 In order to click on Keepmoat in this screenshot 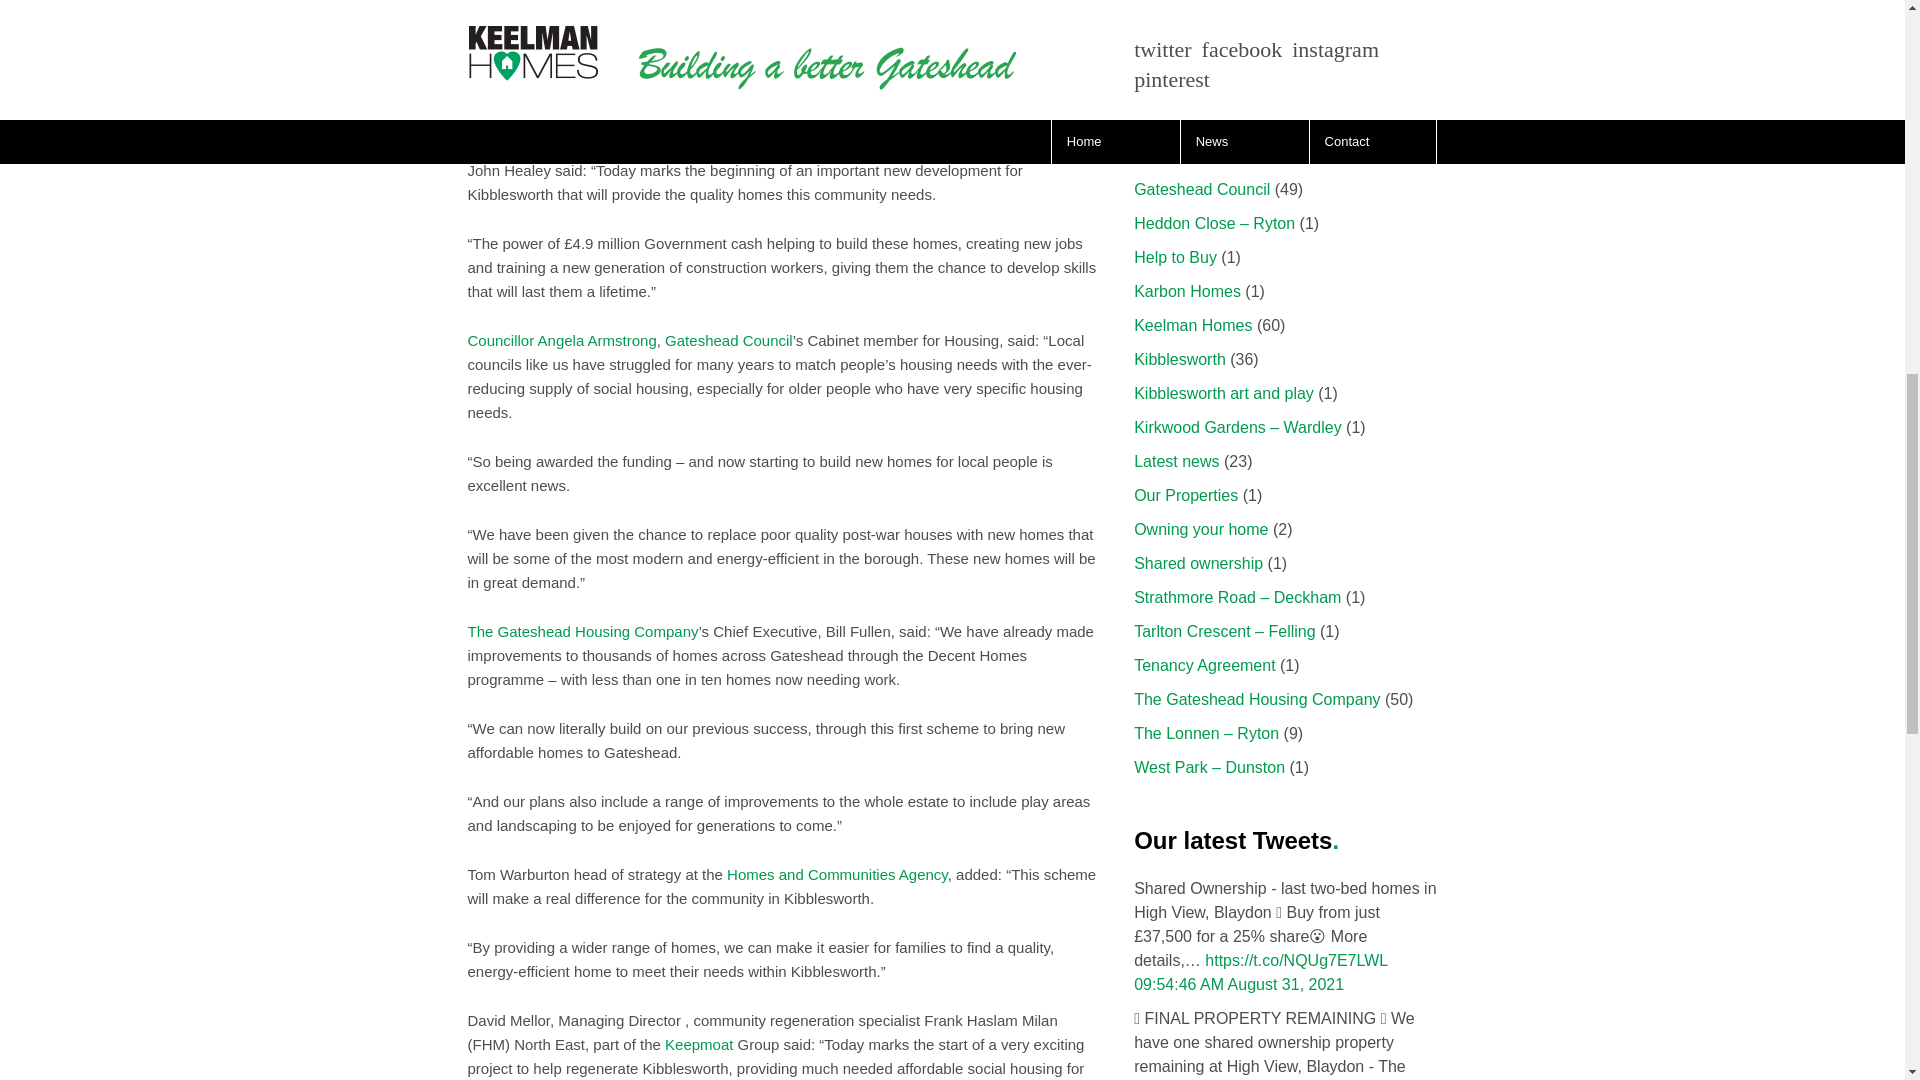, I will do `click(698, 1044)`.